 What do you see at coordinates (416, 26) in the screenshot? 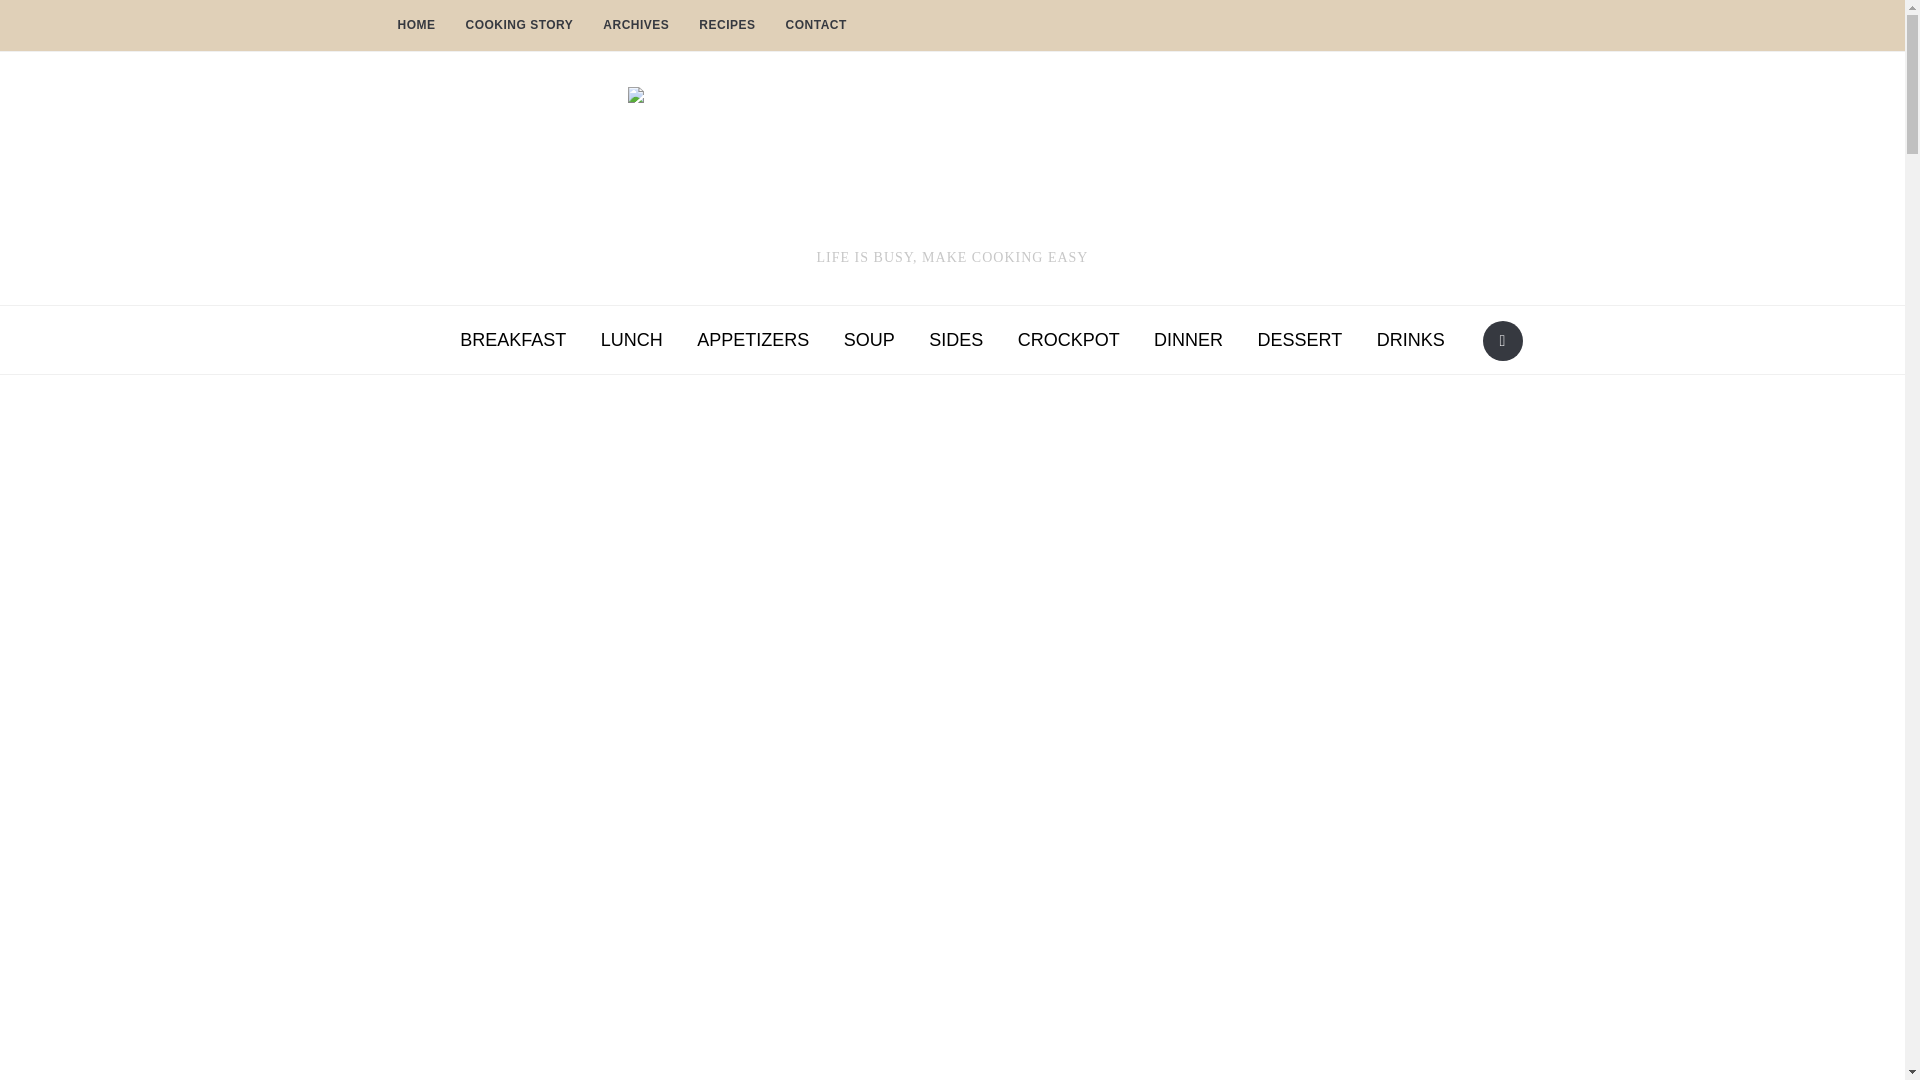
I see `HOME` at bounding box center [416, 26].